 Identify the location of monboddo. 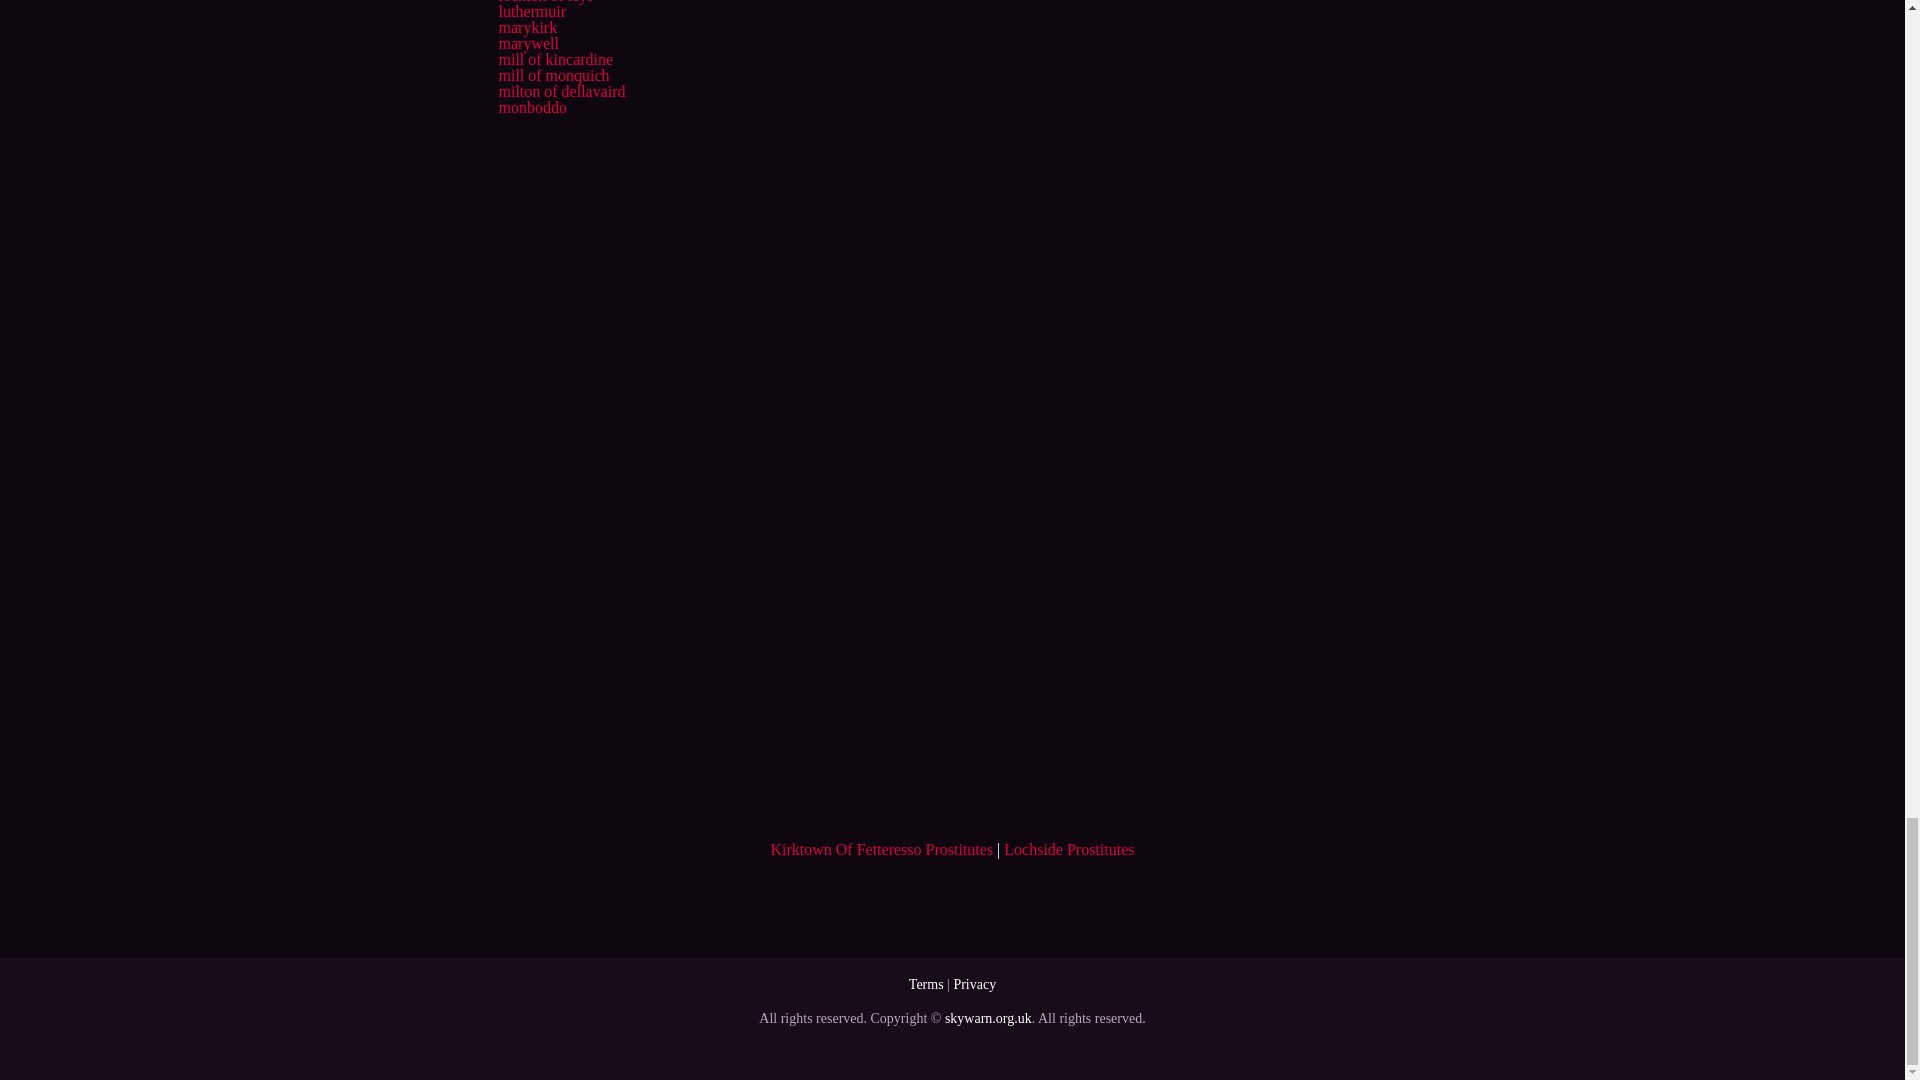
(532, 107).